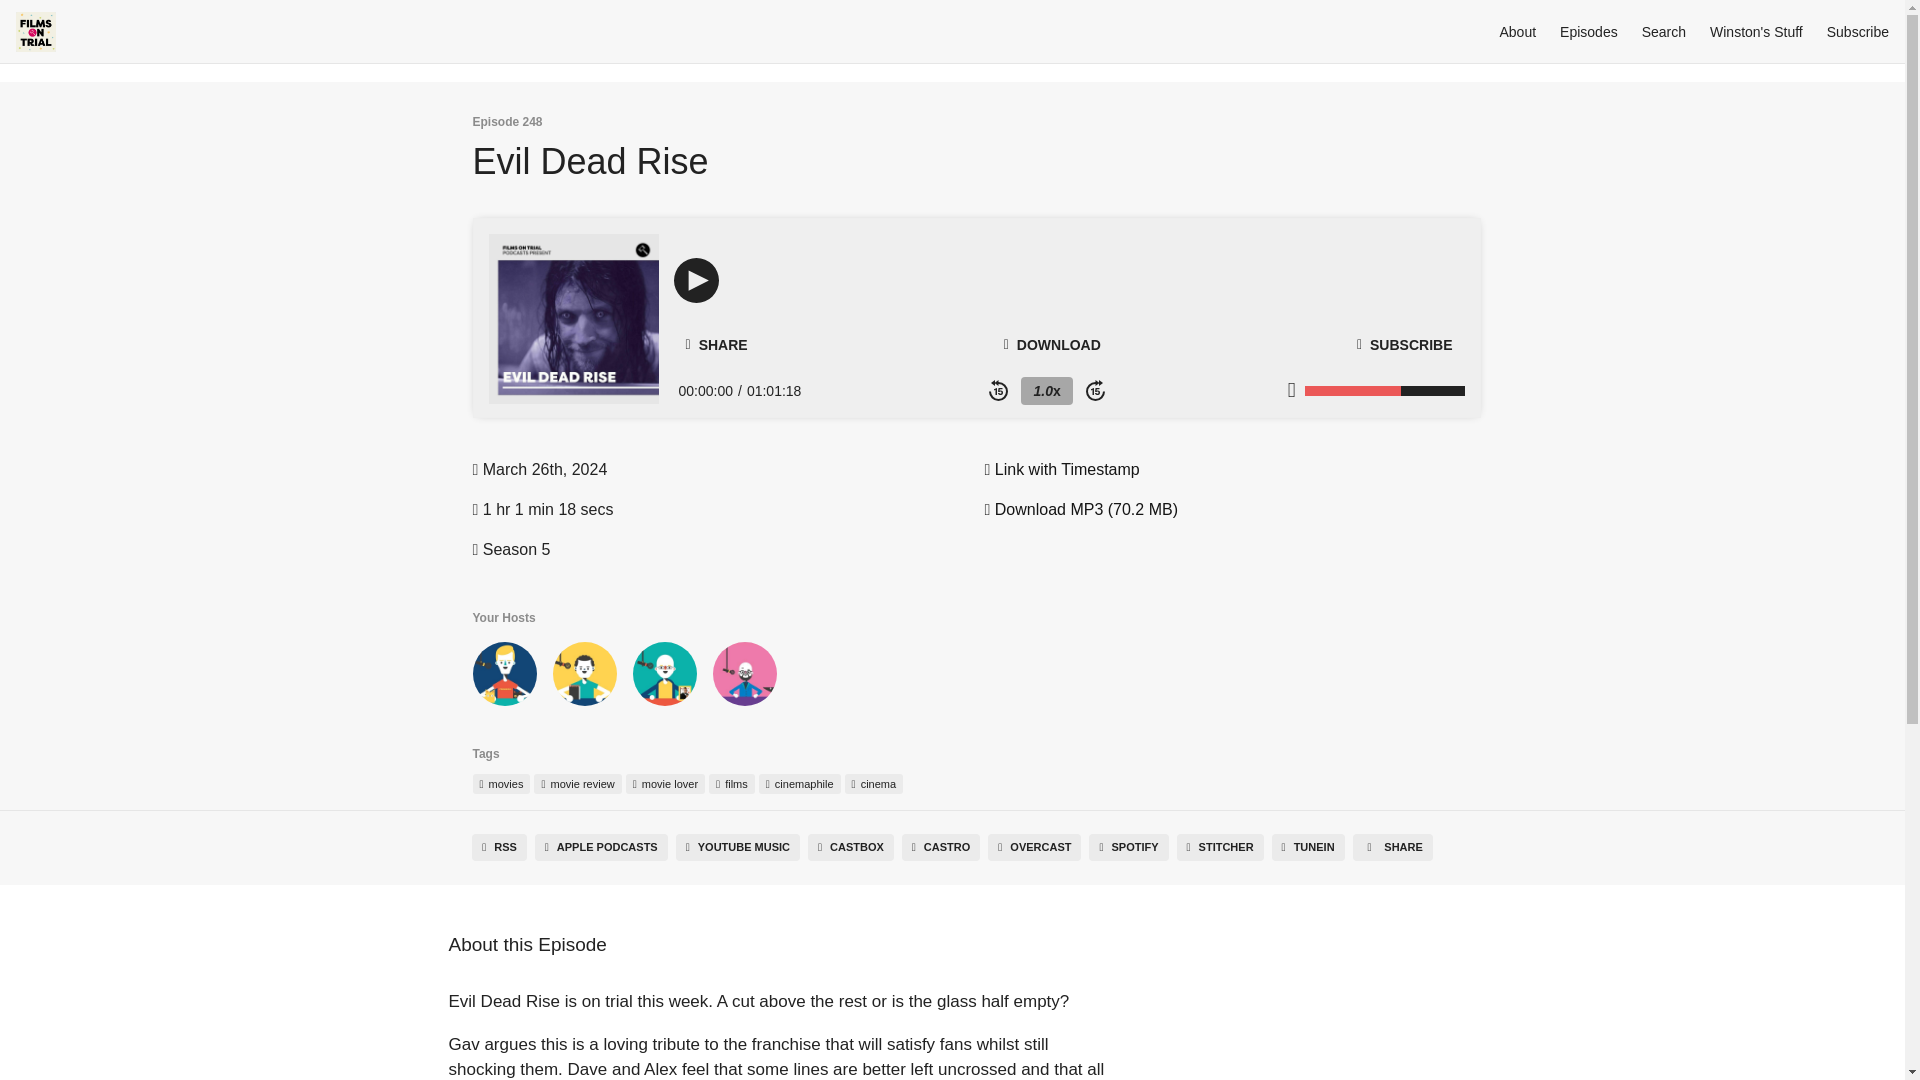  Describe the element at coordinates (664, 784) in the screenshot. I see `movie lover` at that location.